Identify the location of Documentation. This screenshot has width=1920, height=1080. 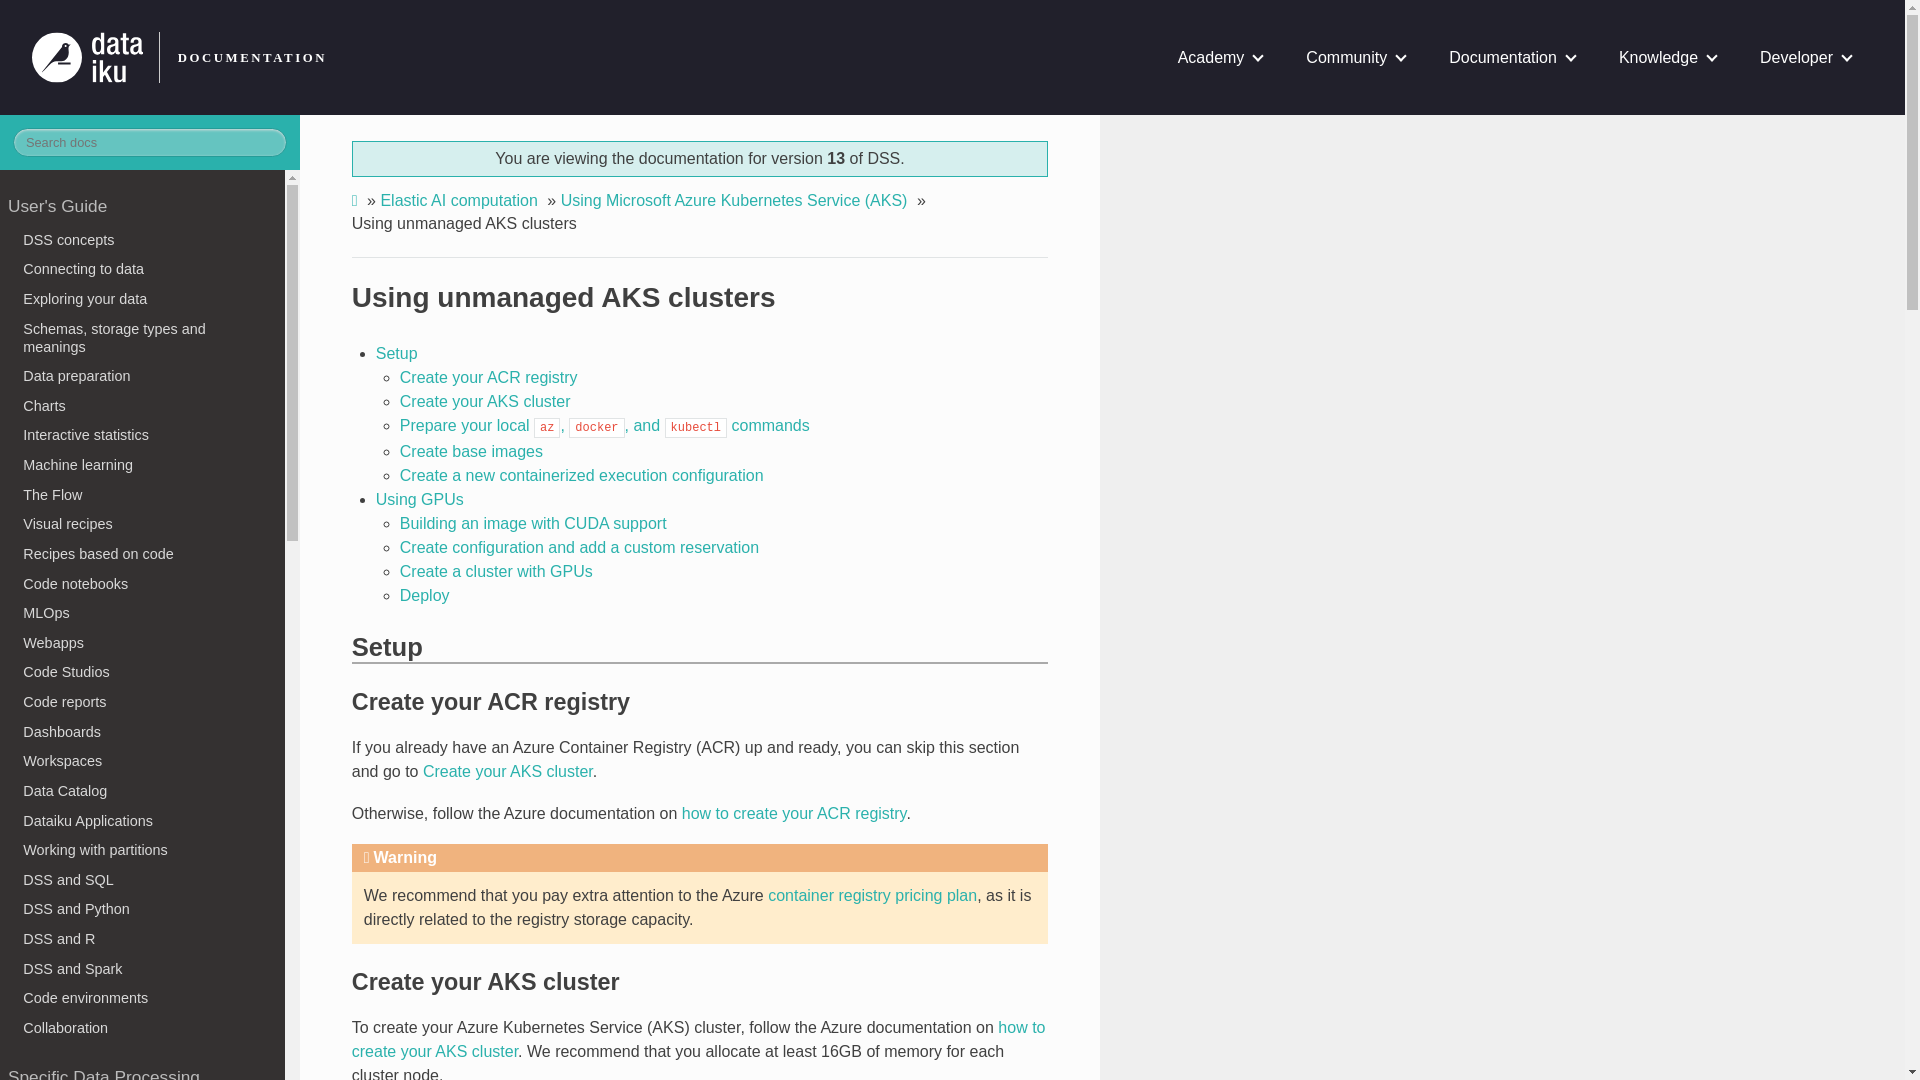
(1512, 57).